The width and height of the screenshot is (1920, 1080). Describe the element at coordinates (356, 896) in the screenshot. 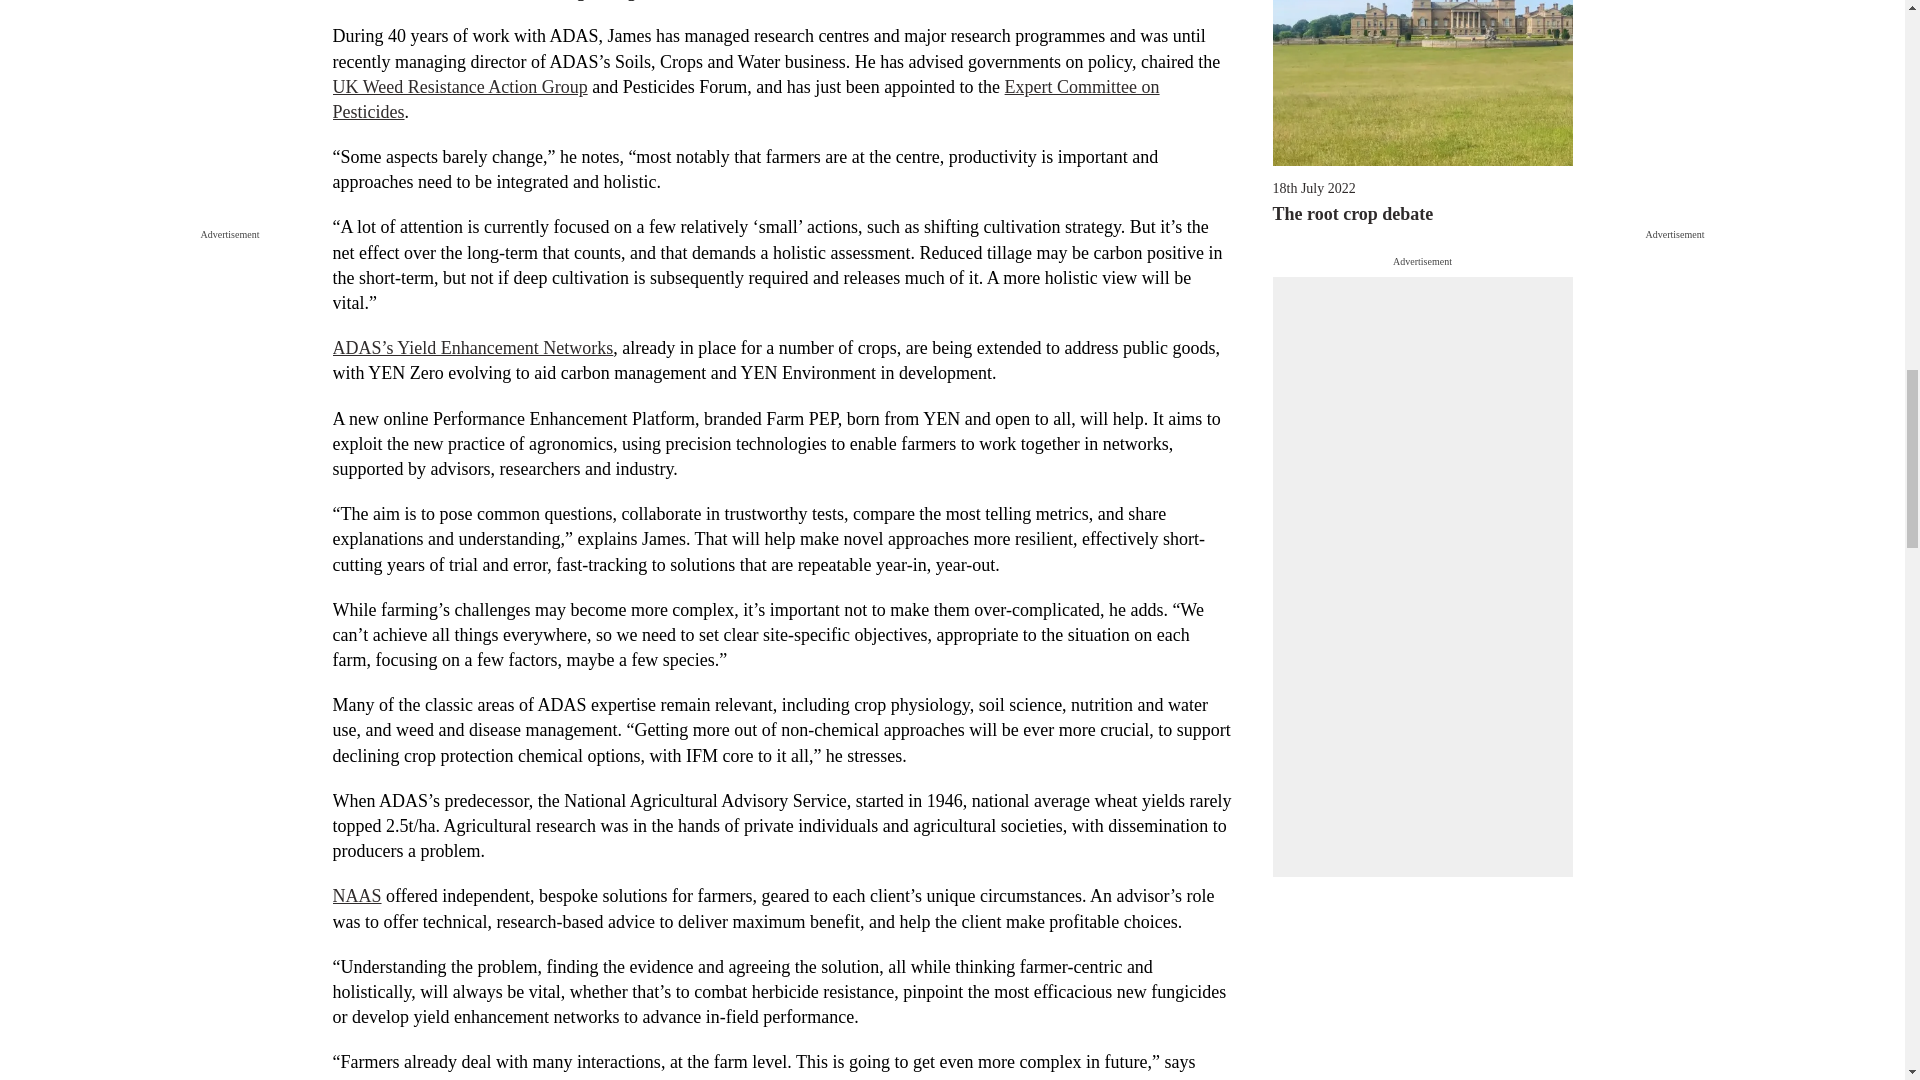

I see `NAAS` at that location.